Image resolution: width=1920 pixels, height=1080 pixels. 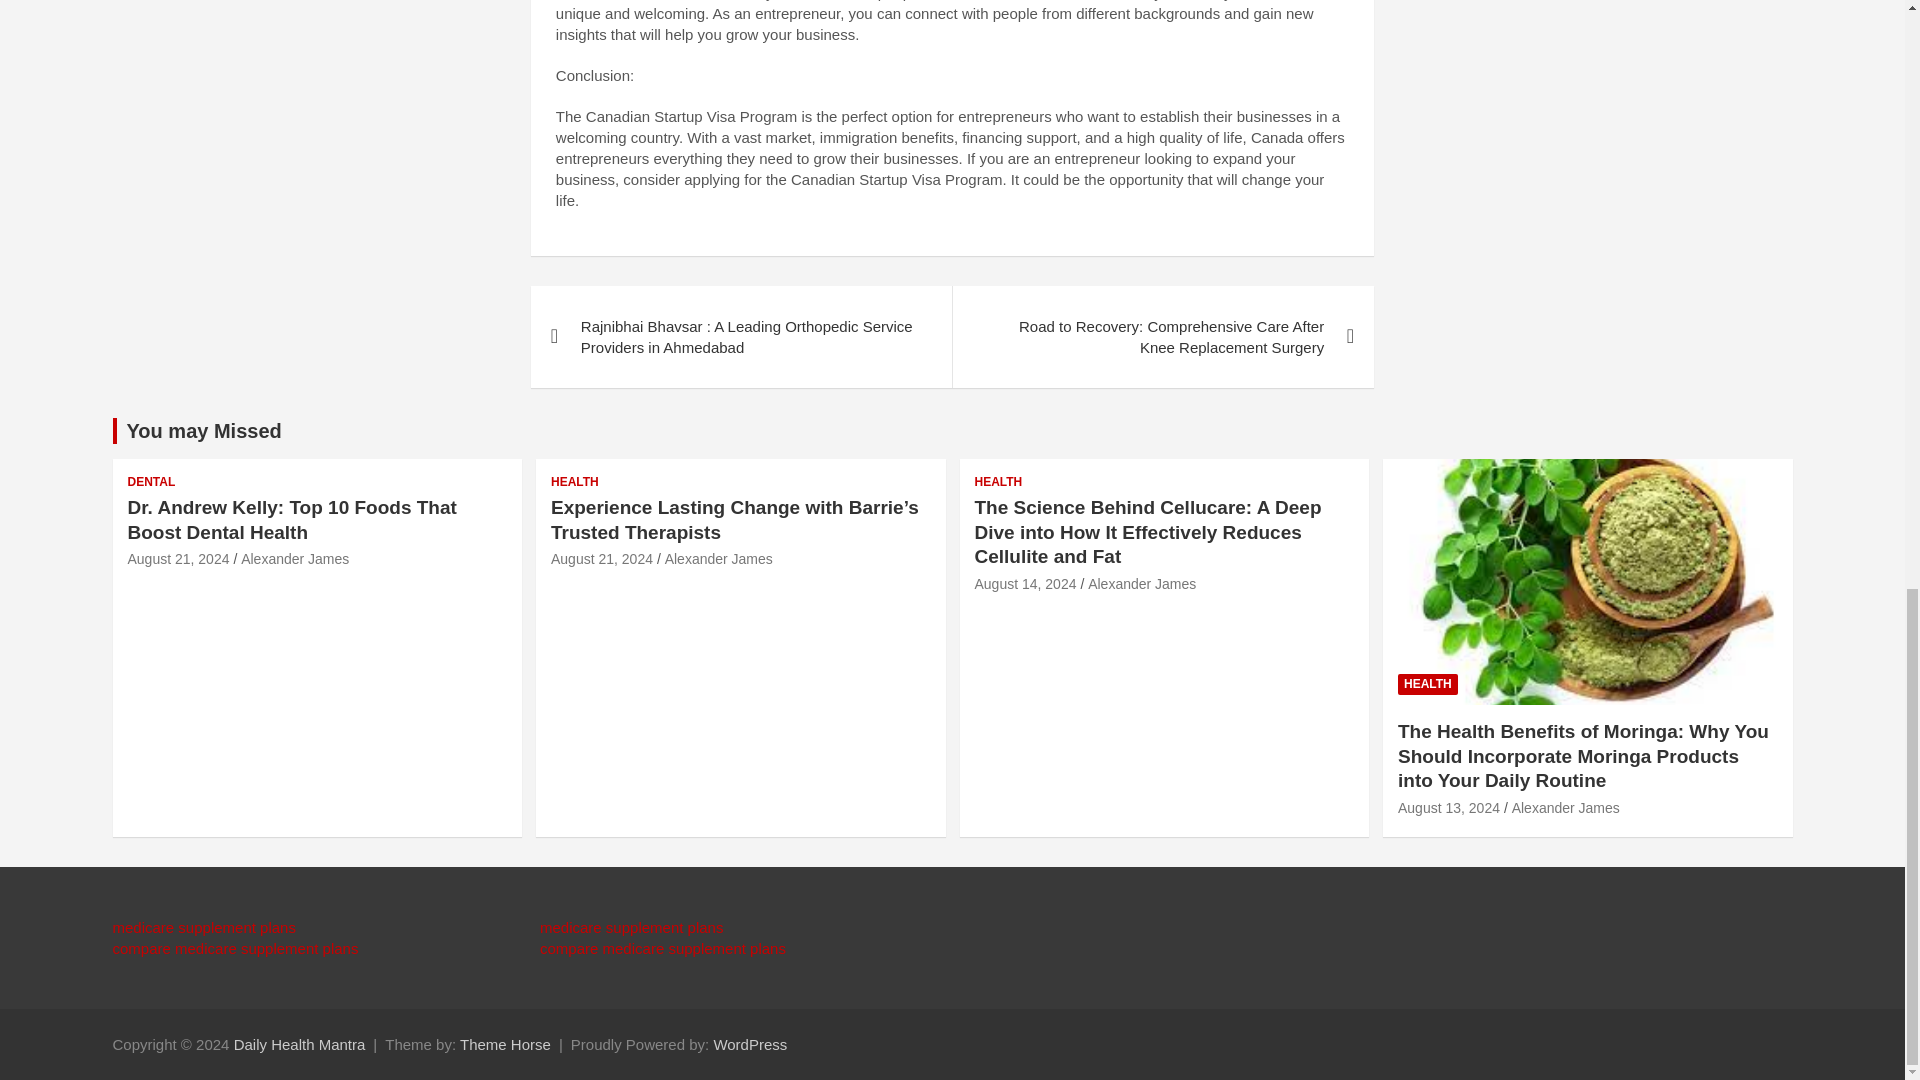 I want to click on You may Missed, so click(x=203, y=430).